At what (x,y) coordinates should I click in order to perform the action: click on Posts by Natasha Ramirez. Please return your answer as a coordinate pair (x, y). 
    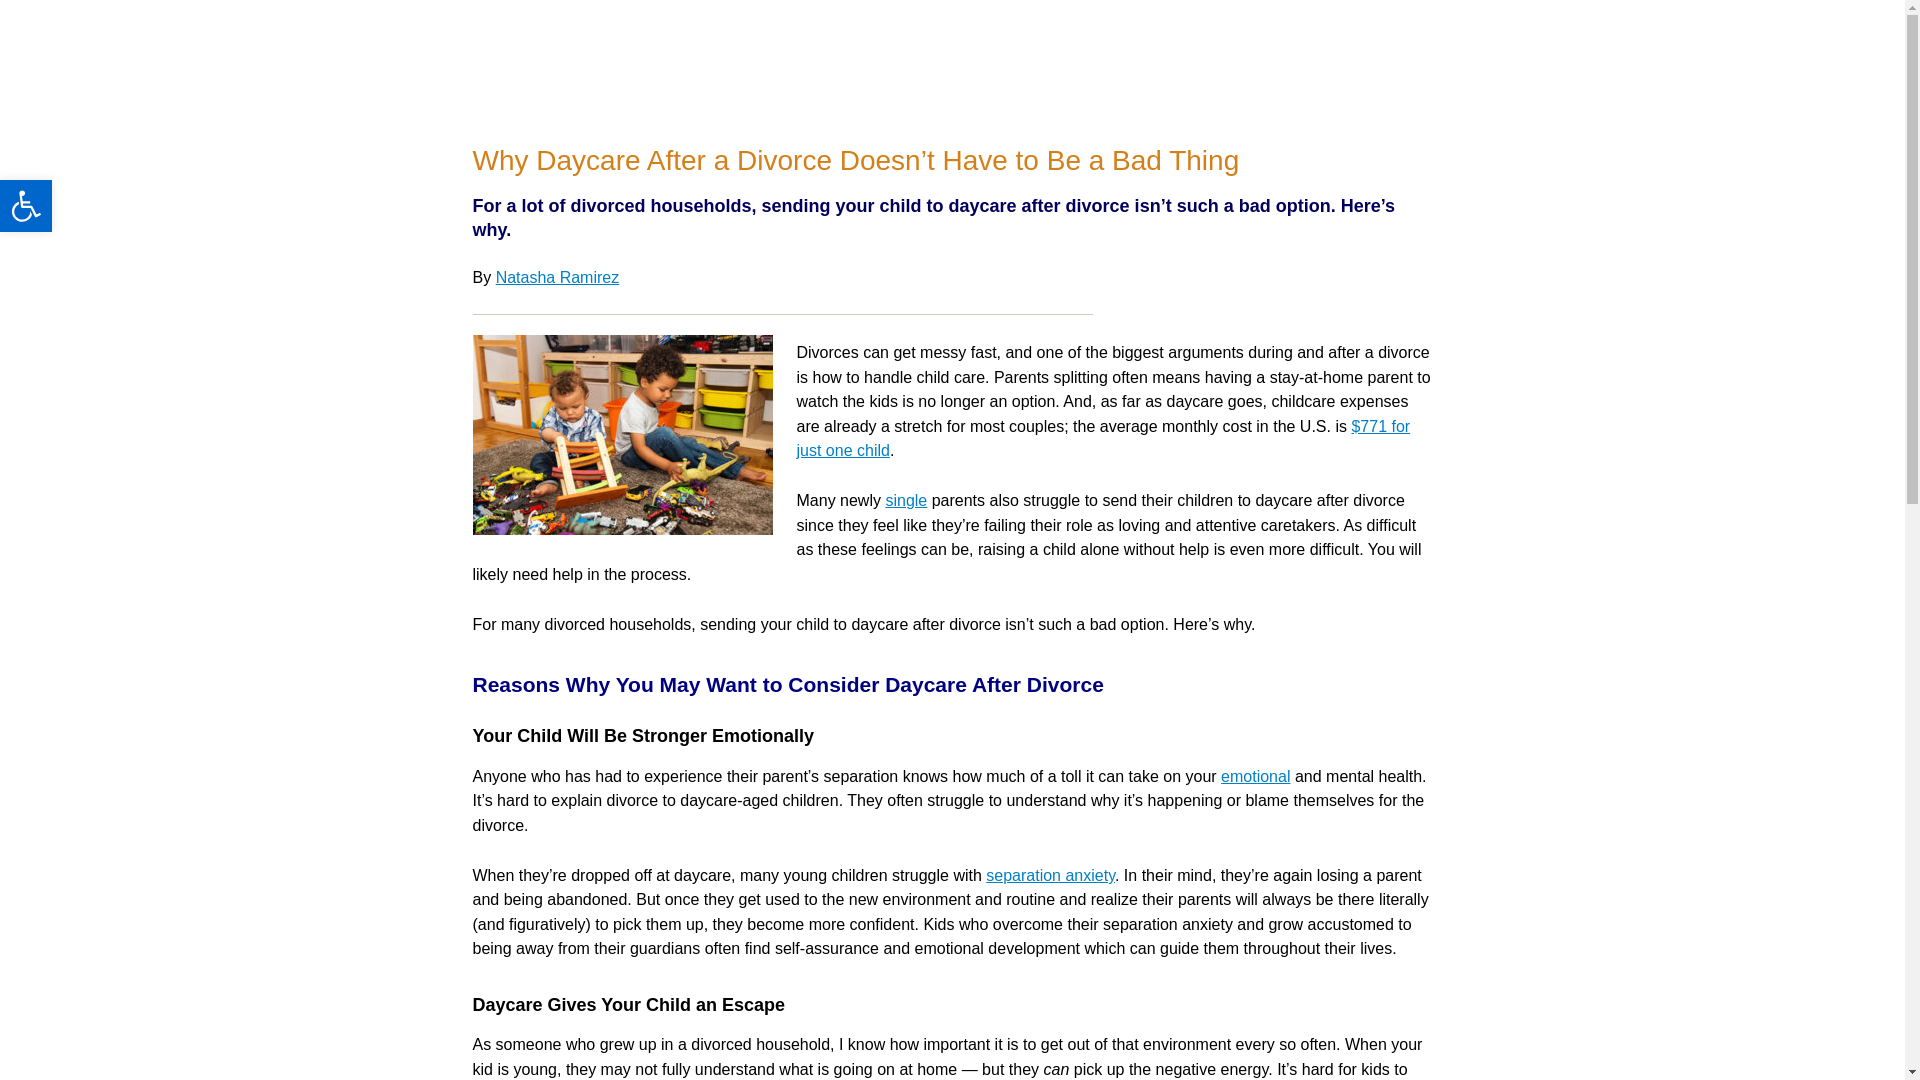
    Looking at the image, I should click on (558, 277).